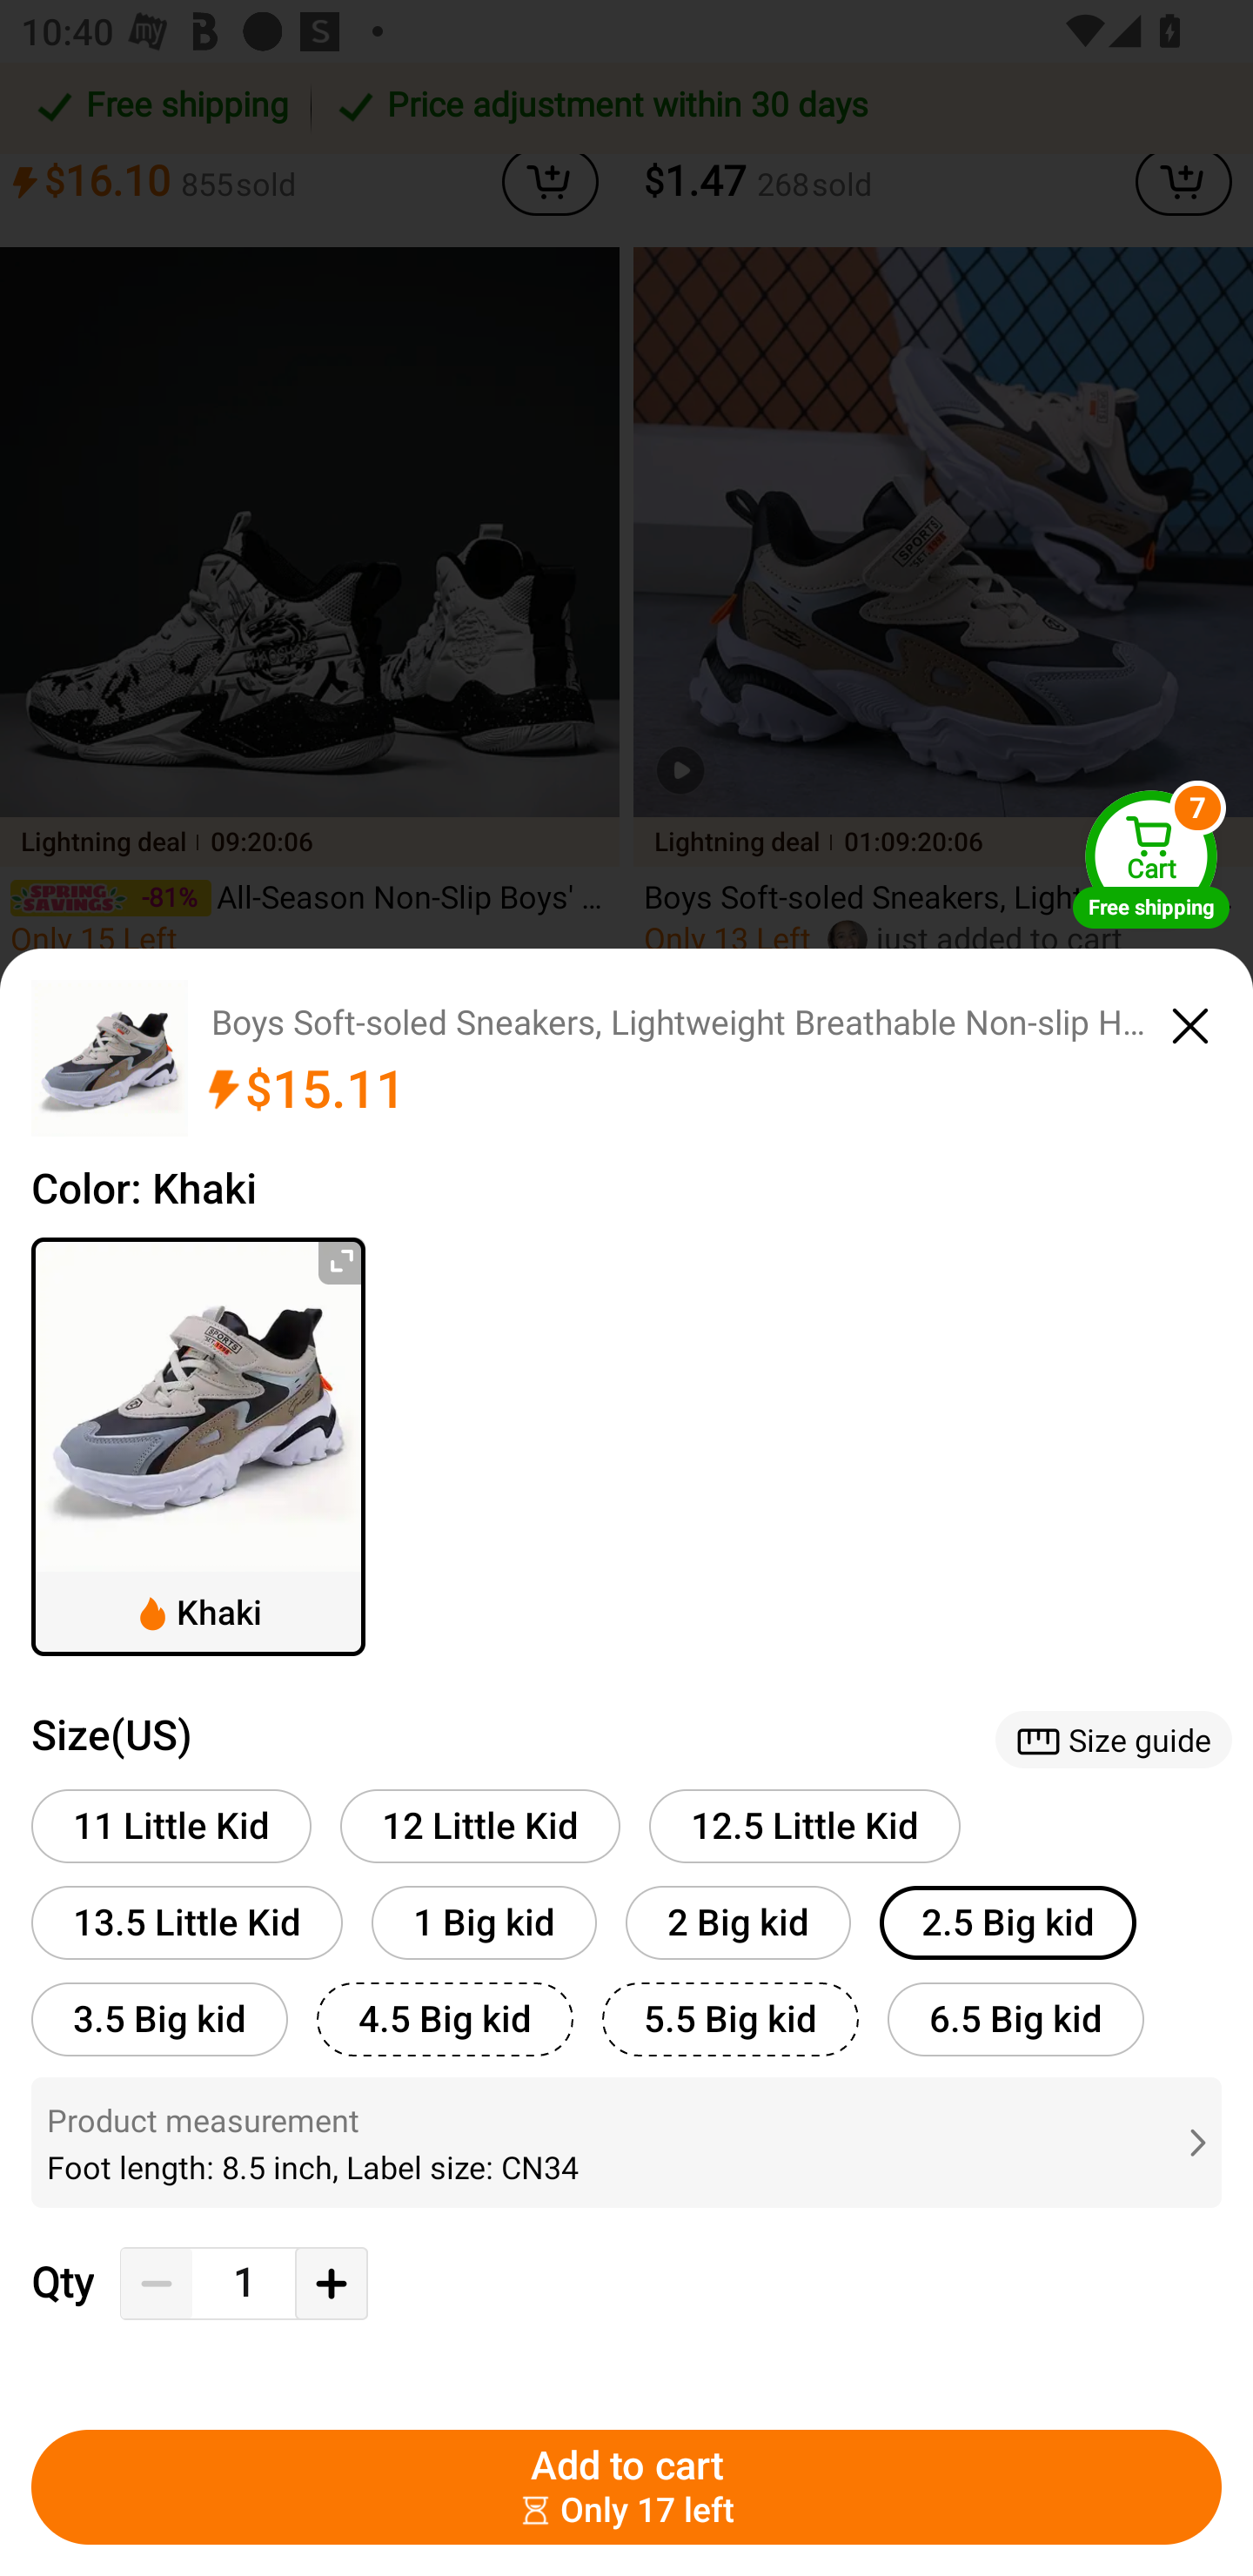 Image resolution: width=1253 pixels, height=2576 pixels. I want to click on  6.5 Big kid, so click(1015, 2019).